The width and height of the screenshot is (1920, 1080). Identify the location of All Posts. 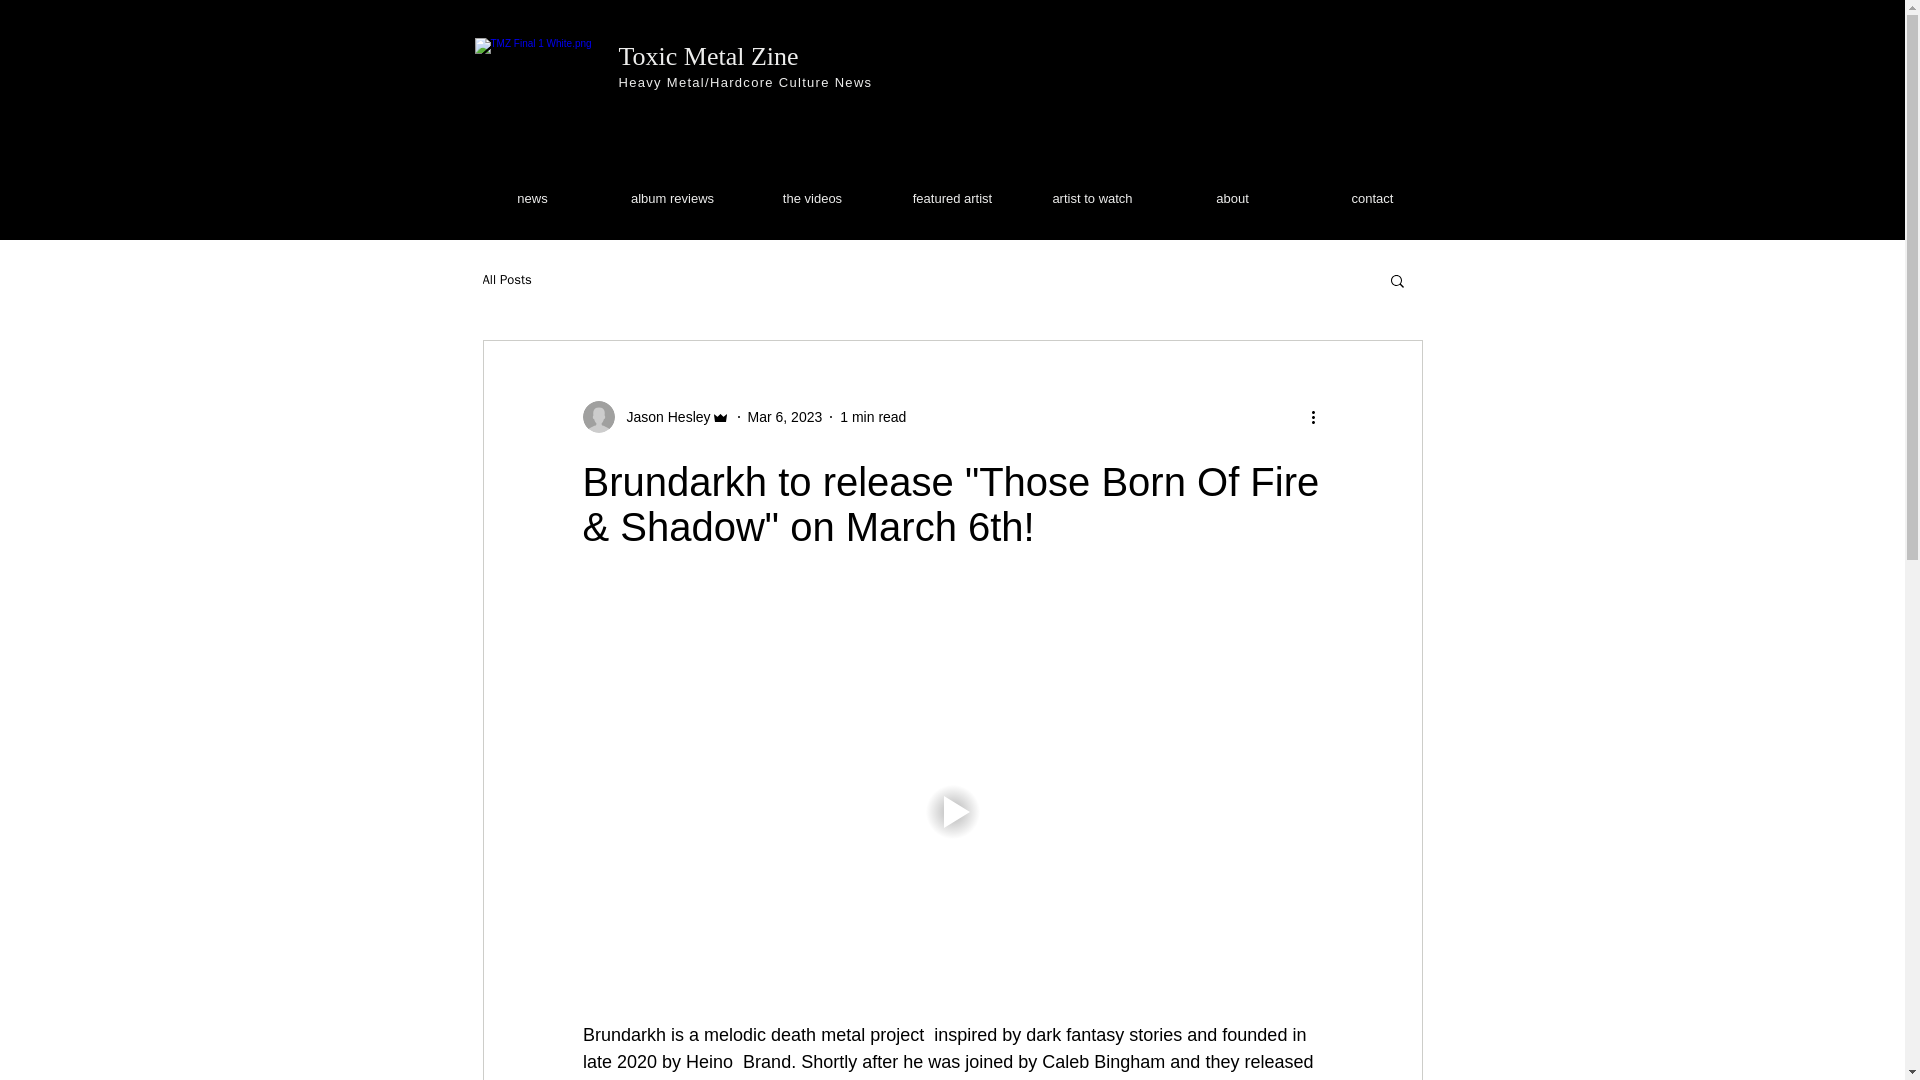
(506, 280).